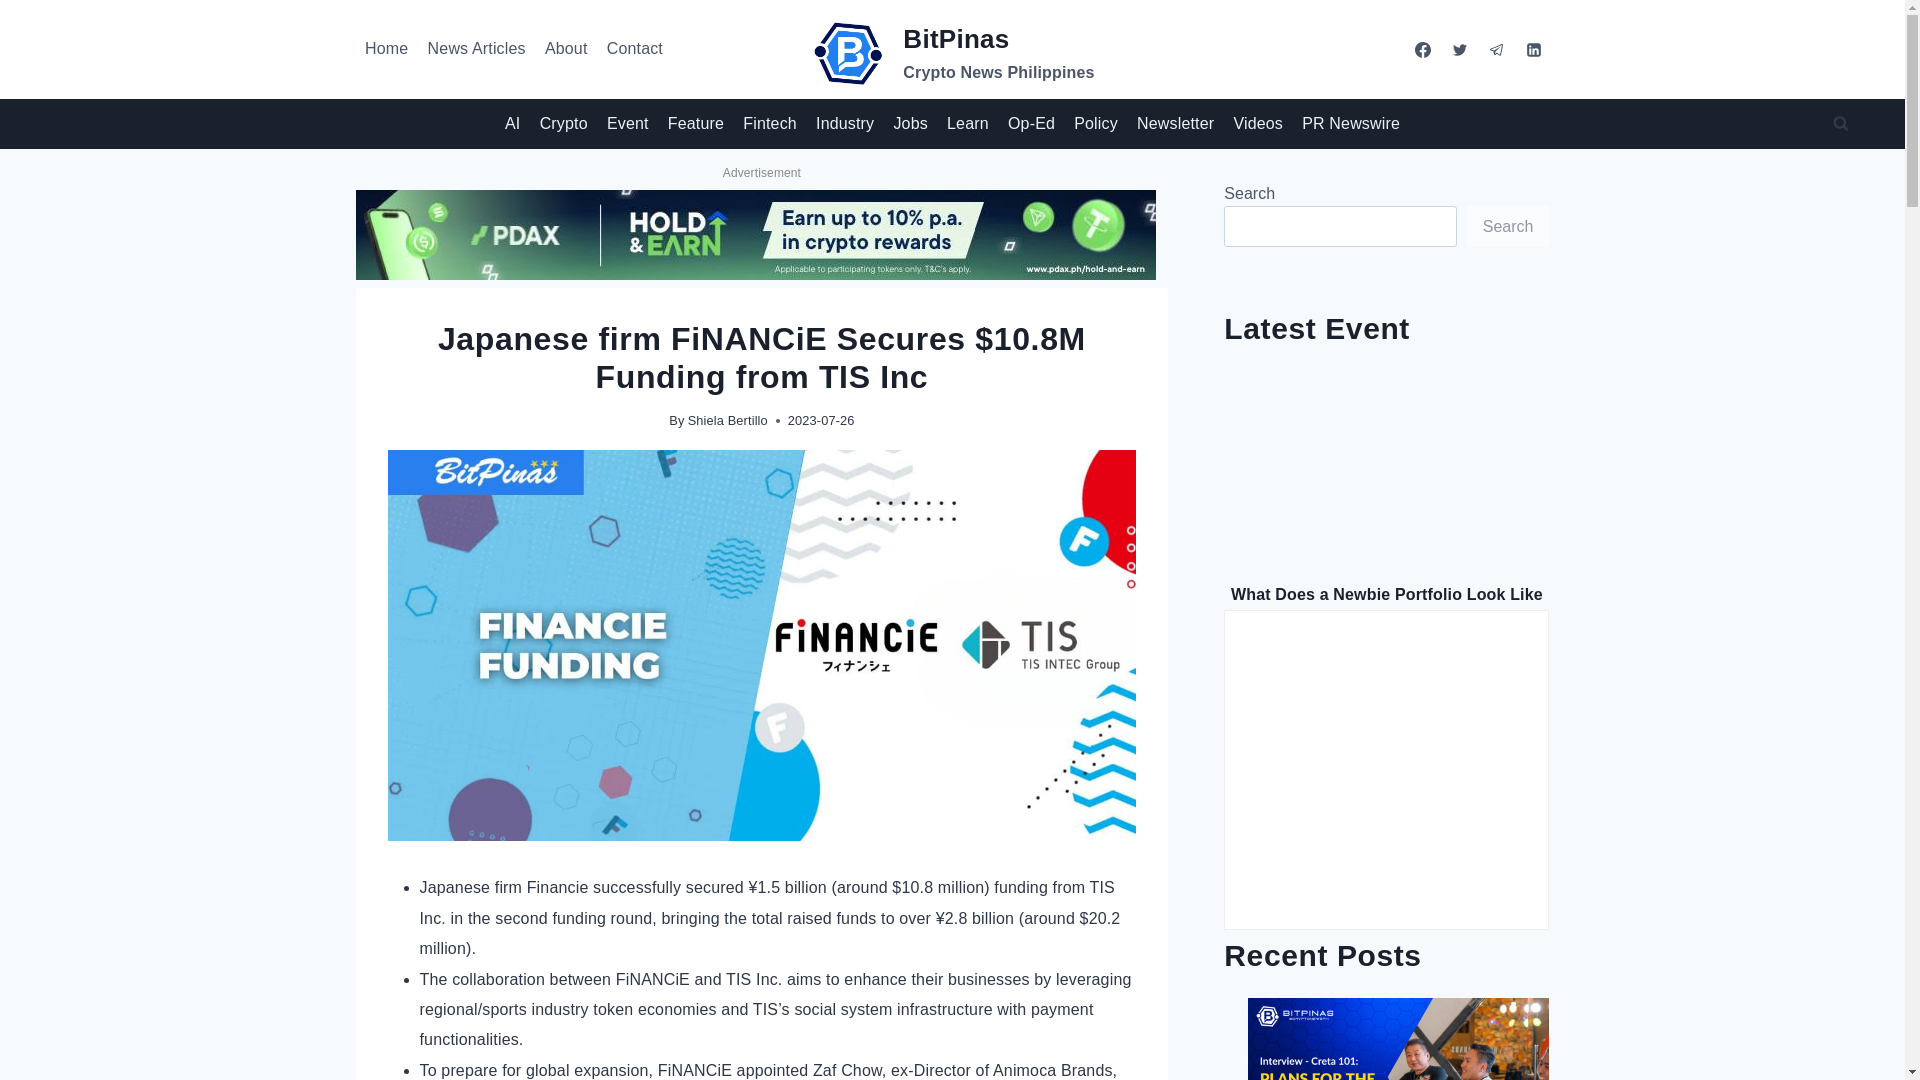 The height and width of the screenshot is (1080, 1920). Describe the element at coordinates (967, 124) in the screenshot. I see `Videos` at that location.